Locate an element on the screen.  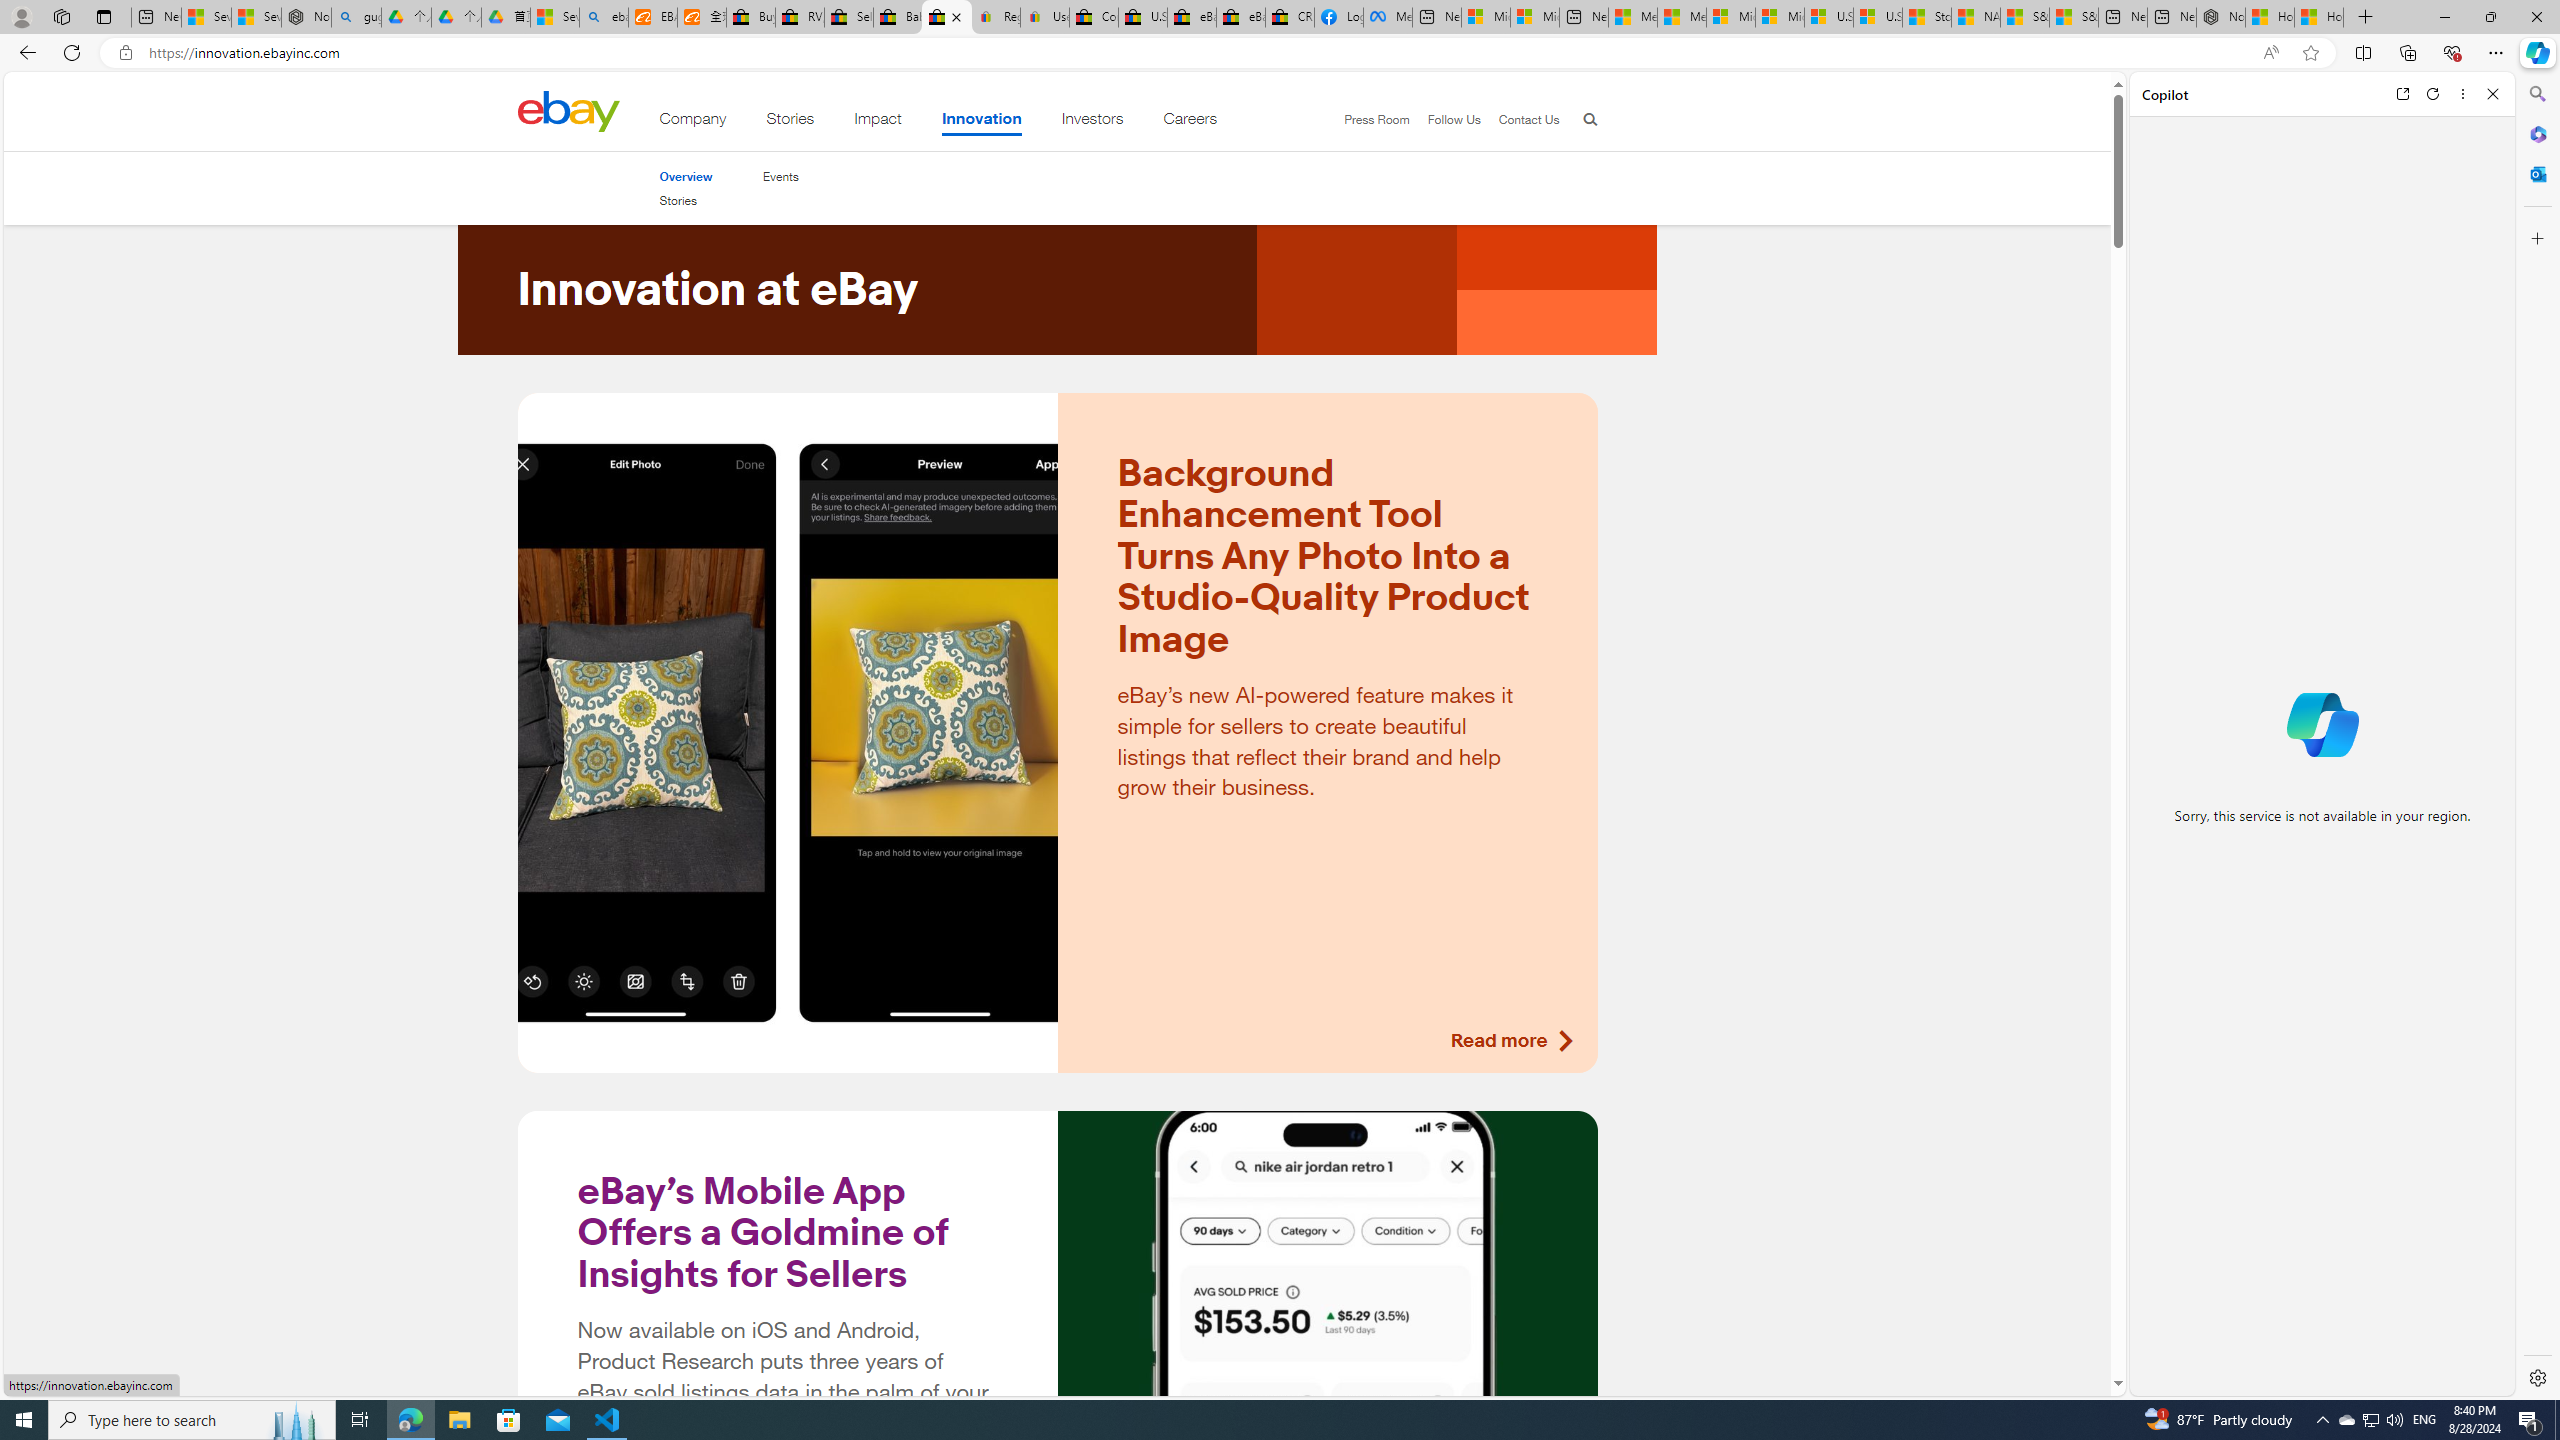
Follow Us is located at coordinates (1454, 119).